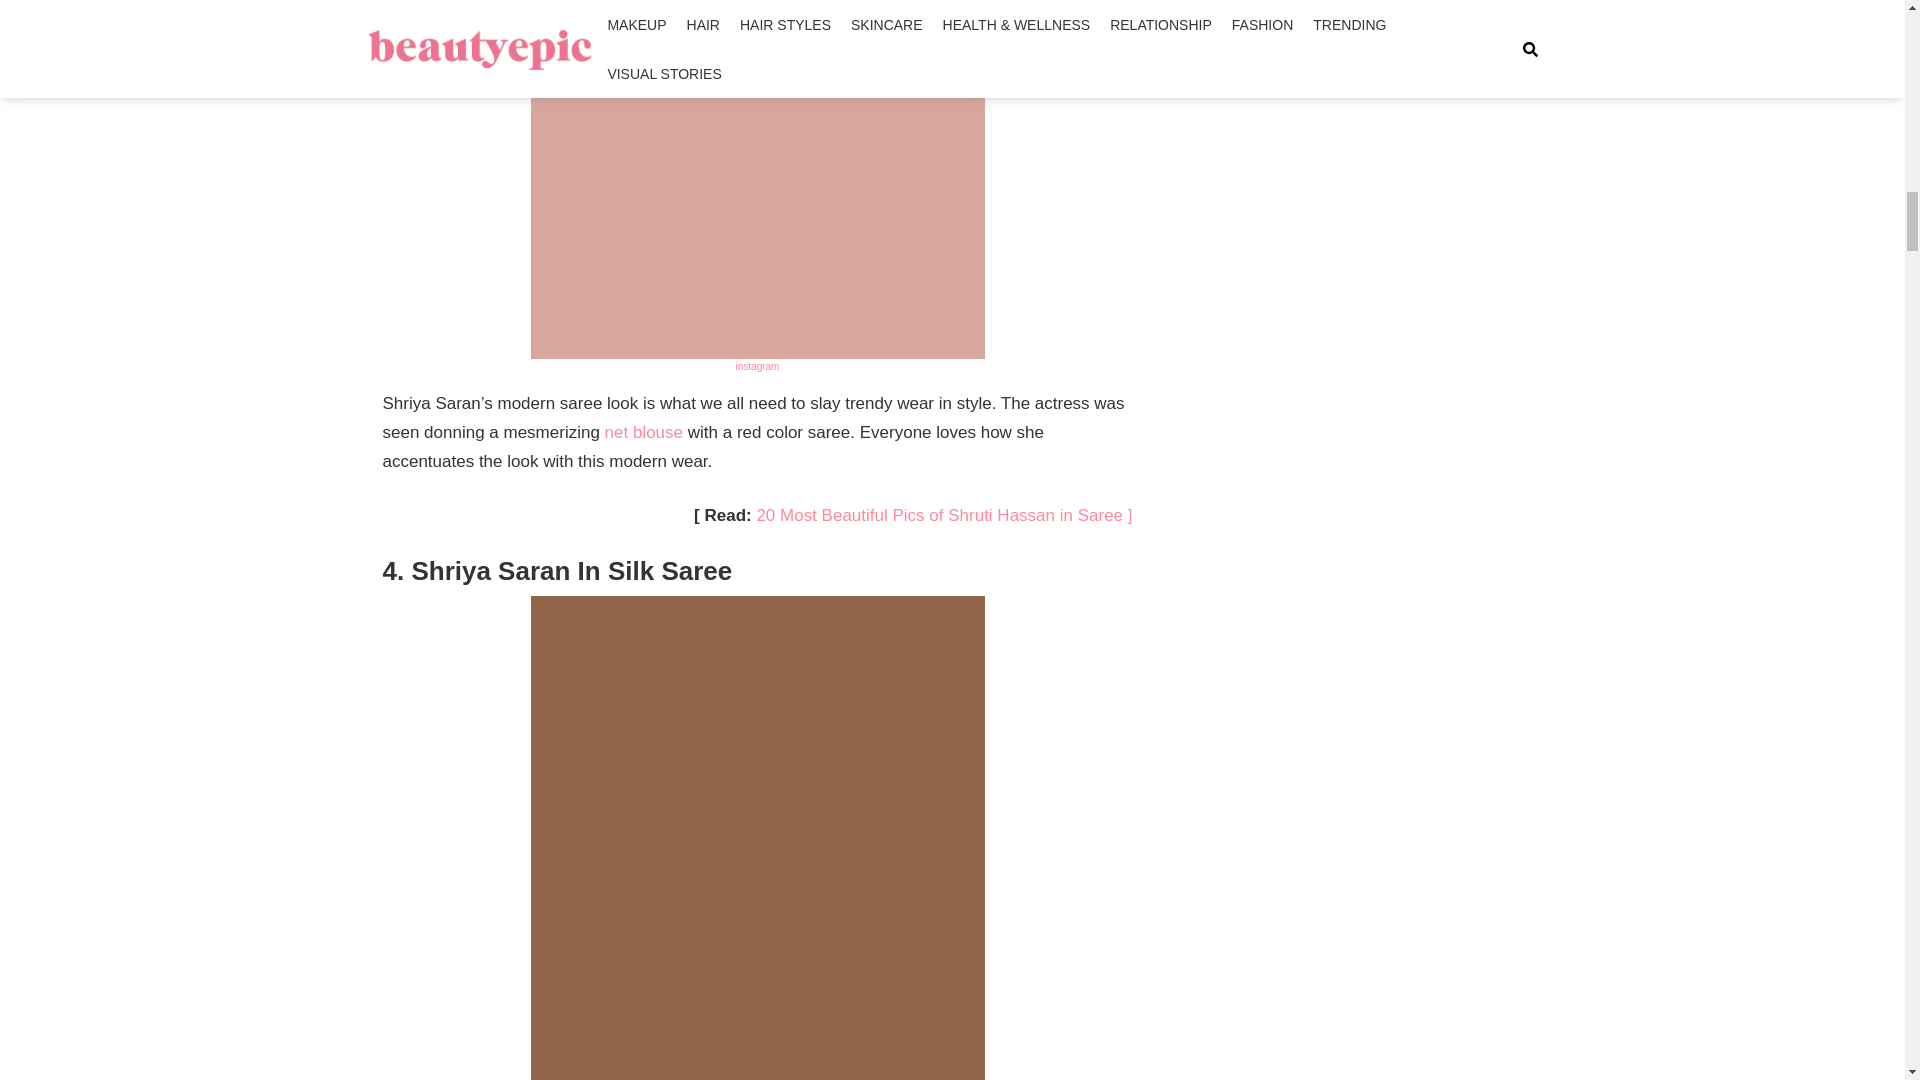 The image size is (1920, 1080). Describe the element at coordinates (644, 432) in the screenshot. I see `net blouse` at that location.